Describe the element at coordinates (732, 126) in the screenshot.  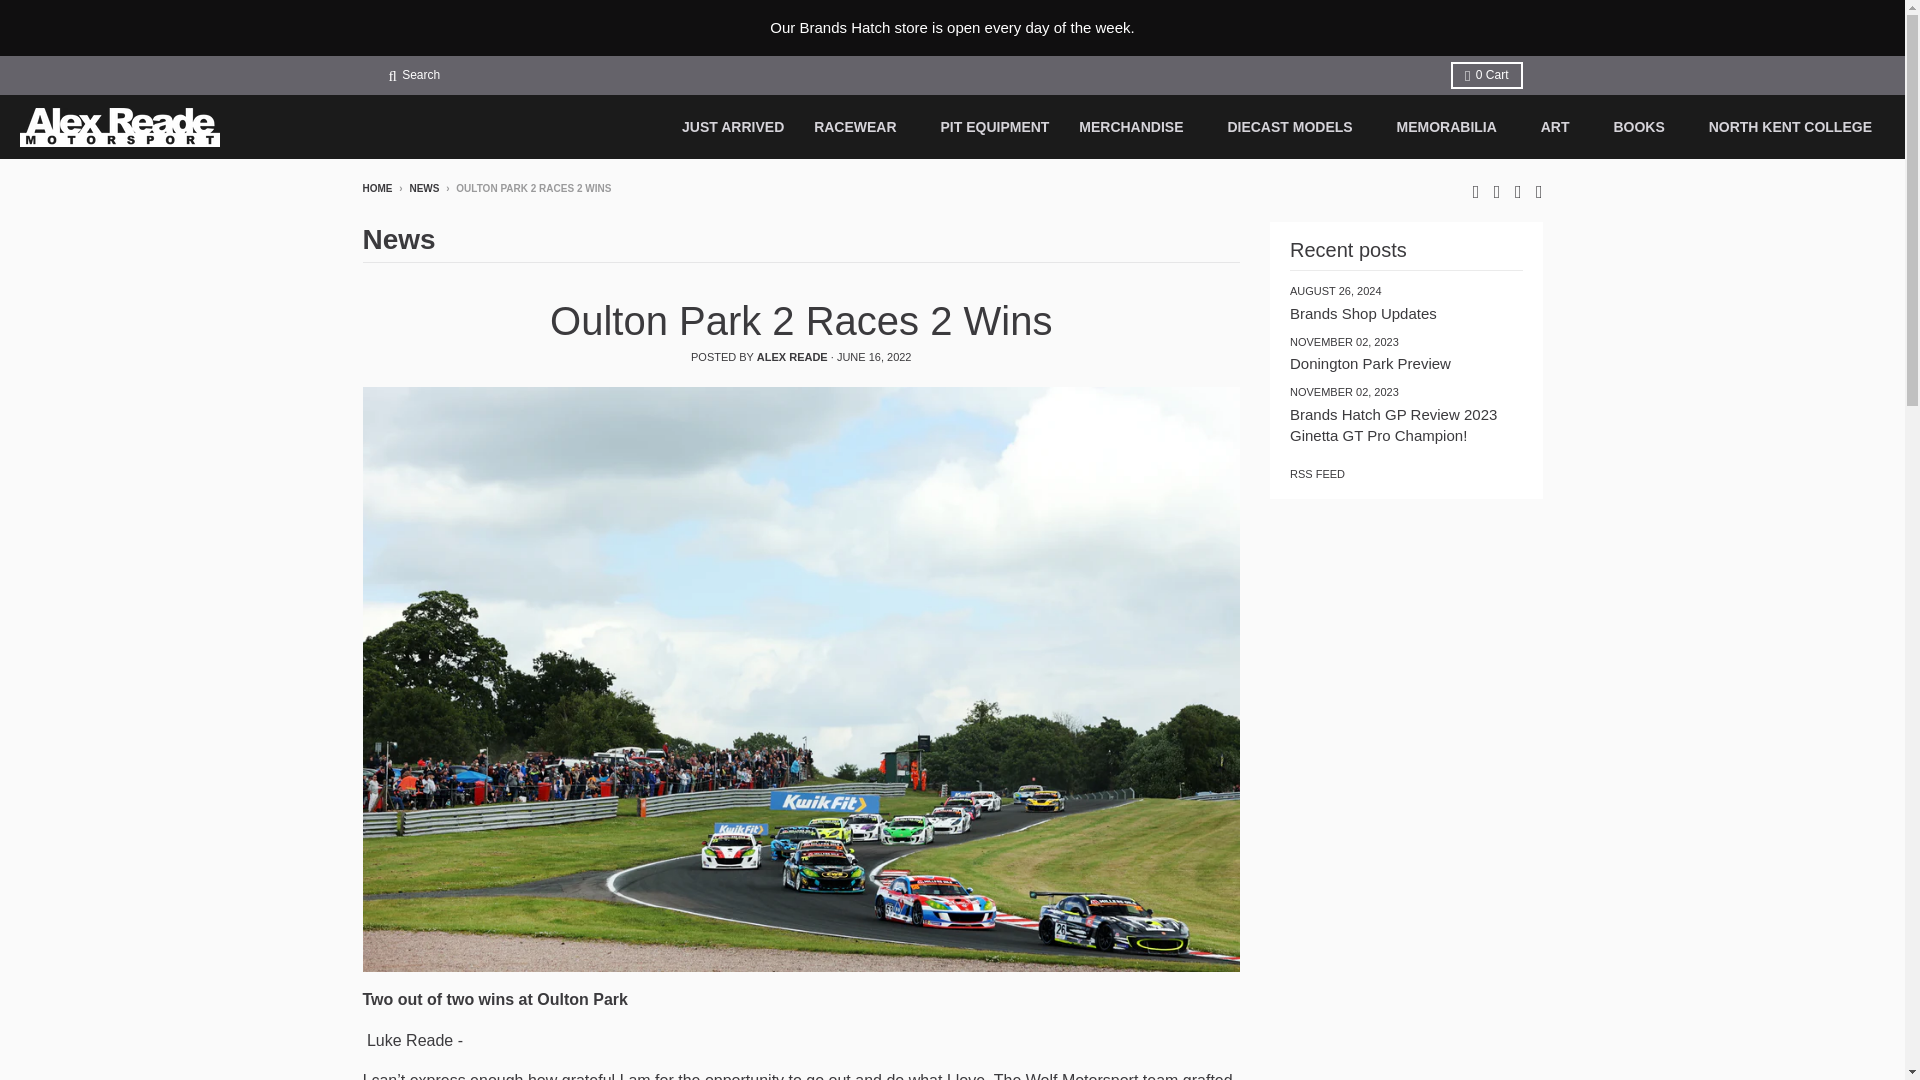
I see `JUST ARRIVED` at that location.